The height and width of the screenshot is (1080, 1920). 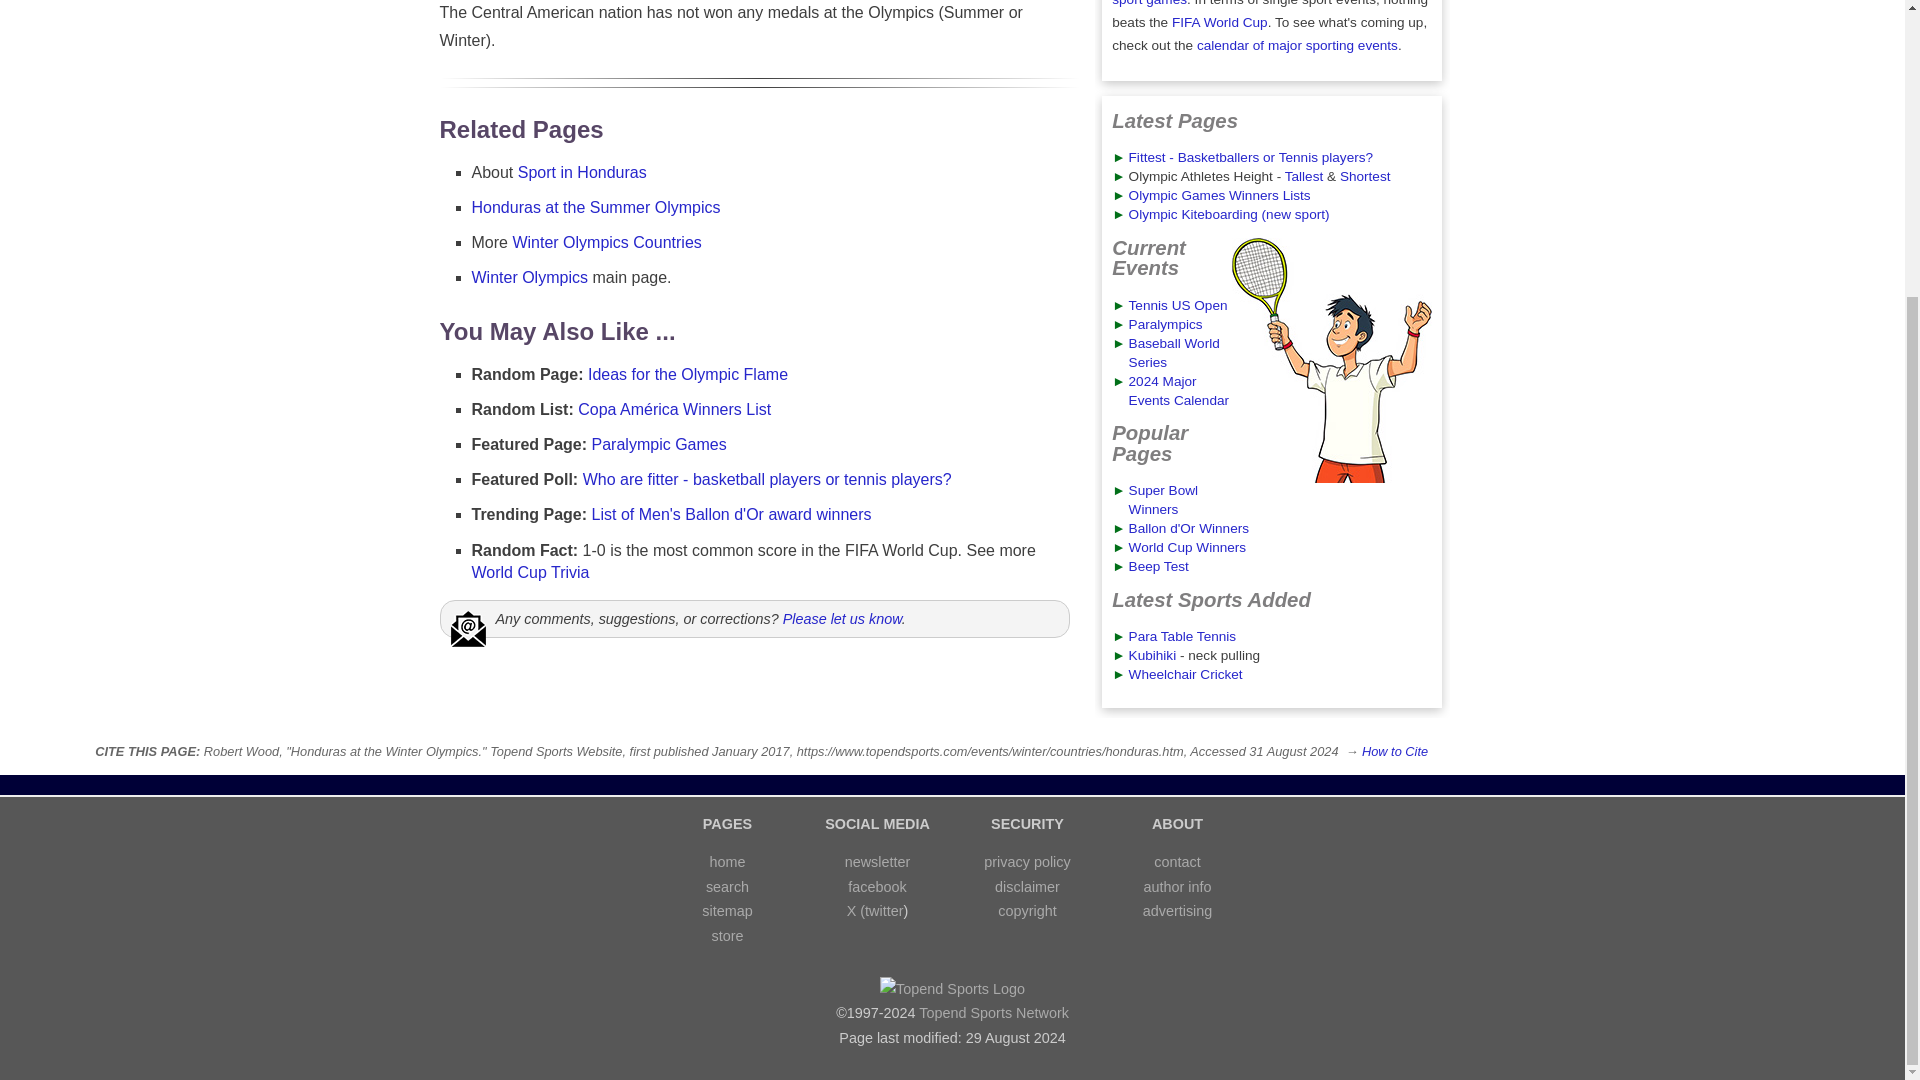 I want to click on Baseball World Series, so click(x=1174, y=352).